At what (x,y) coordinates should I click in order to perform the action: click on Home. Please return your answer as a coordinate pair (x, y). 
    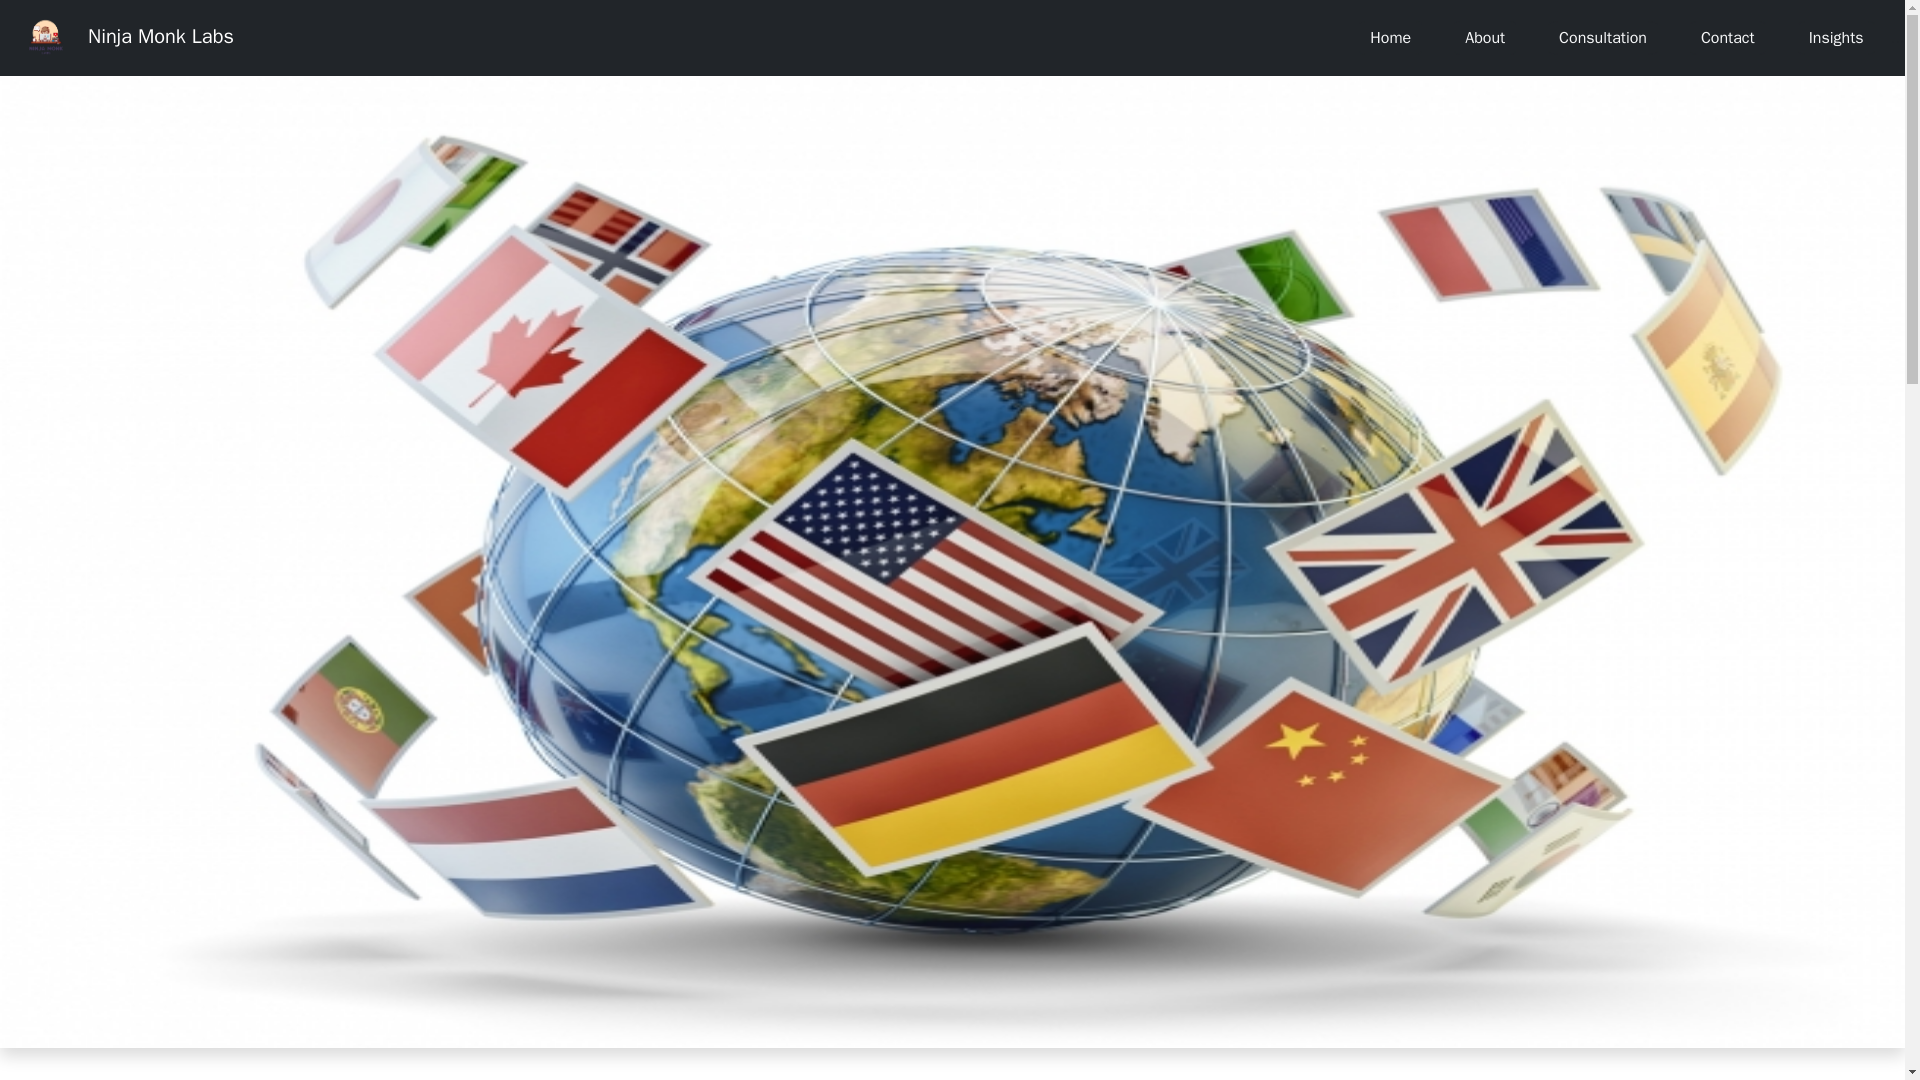
    Looking at the image, I should click on (1390, 38).